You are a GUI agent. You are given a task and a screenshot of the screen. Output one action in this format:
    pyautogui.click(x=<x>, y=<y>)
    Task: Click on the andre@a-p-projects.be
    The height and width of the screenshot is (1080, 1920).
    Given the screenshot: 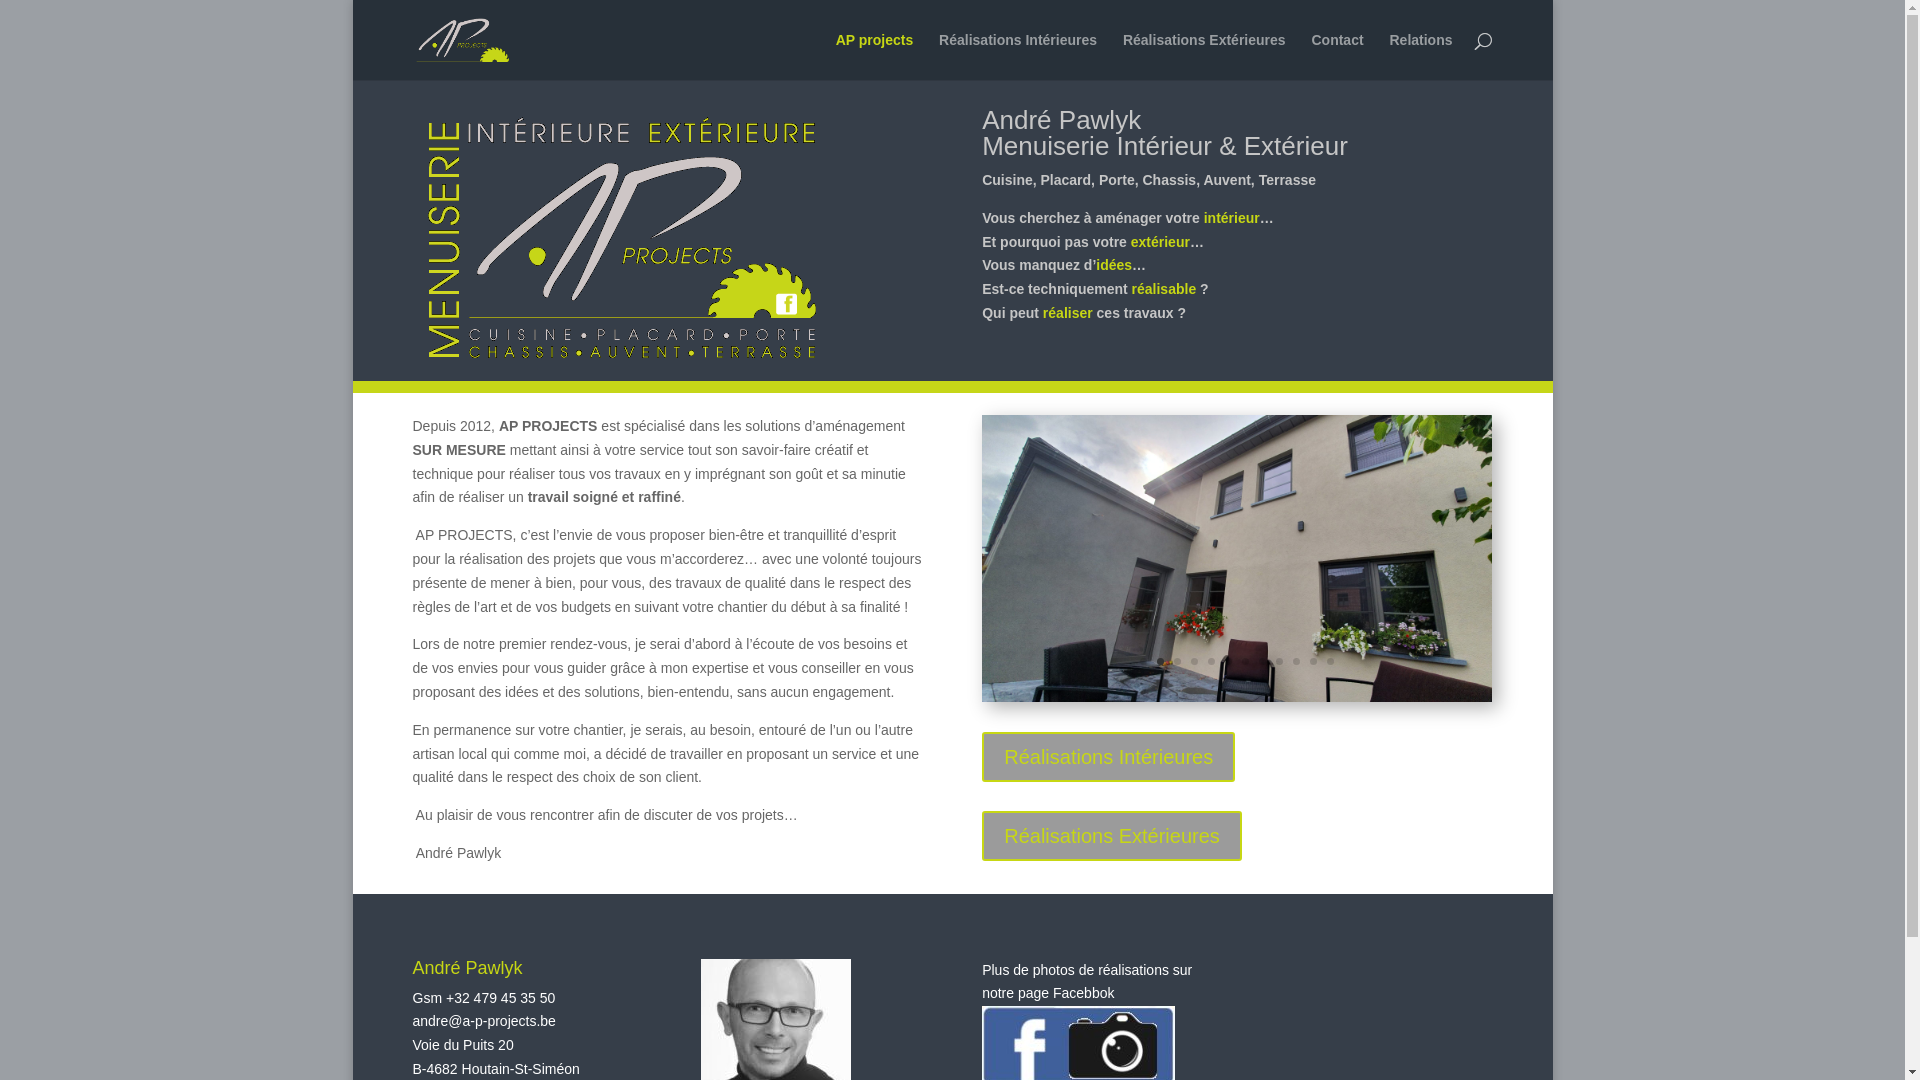 What is the action you would take?
    pyautogui.click(x=484, y=1021)
    